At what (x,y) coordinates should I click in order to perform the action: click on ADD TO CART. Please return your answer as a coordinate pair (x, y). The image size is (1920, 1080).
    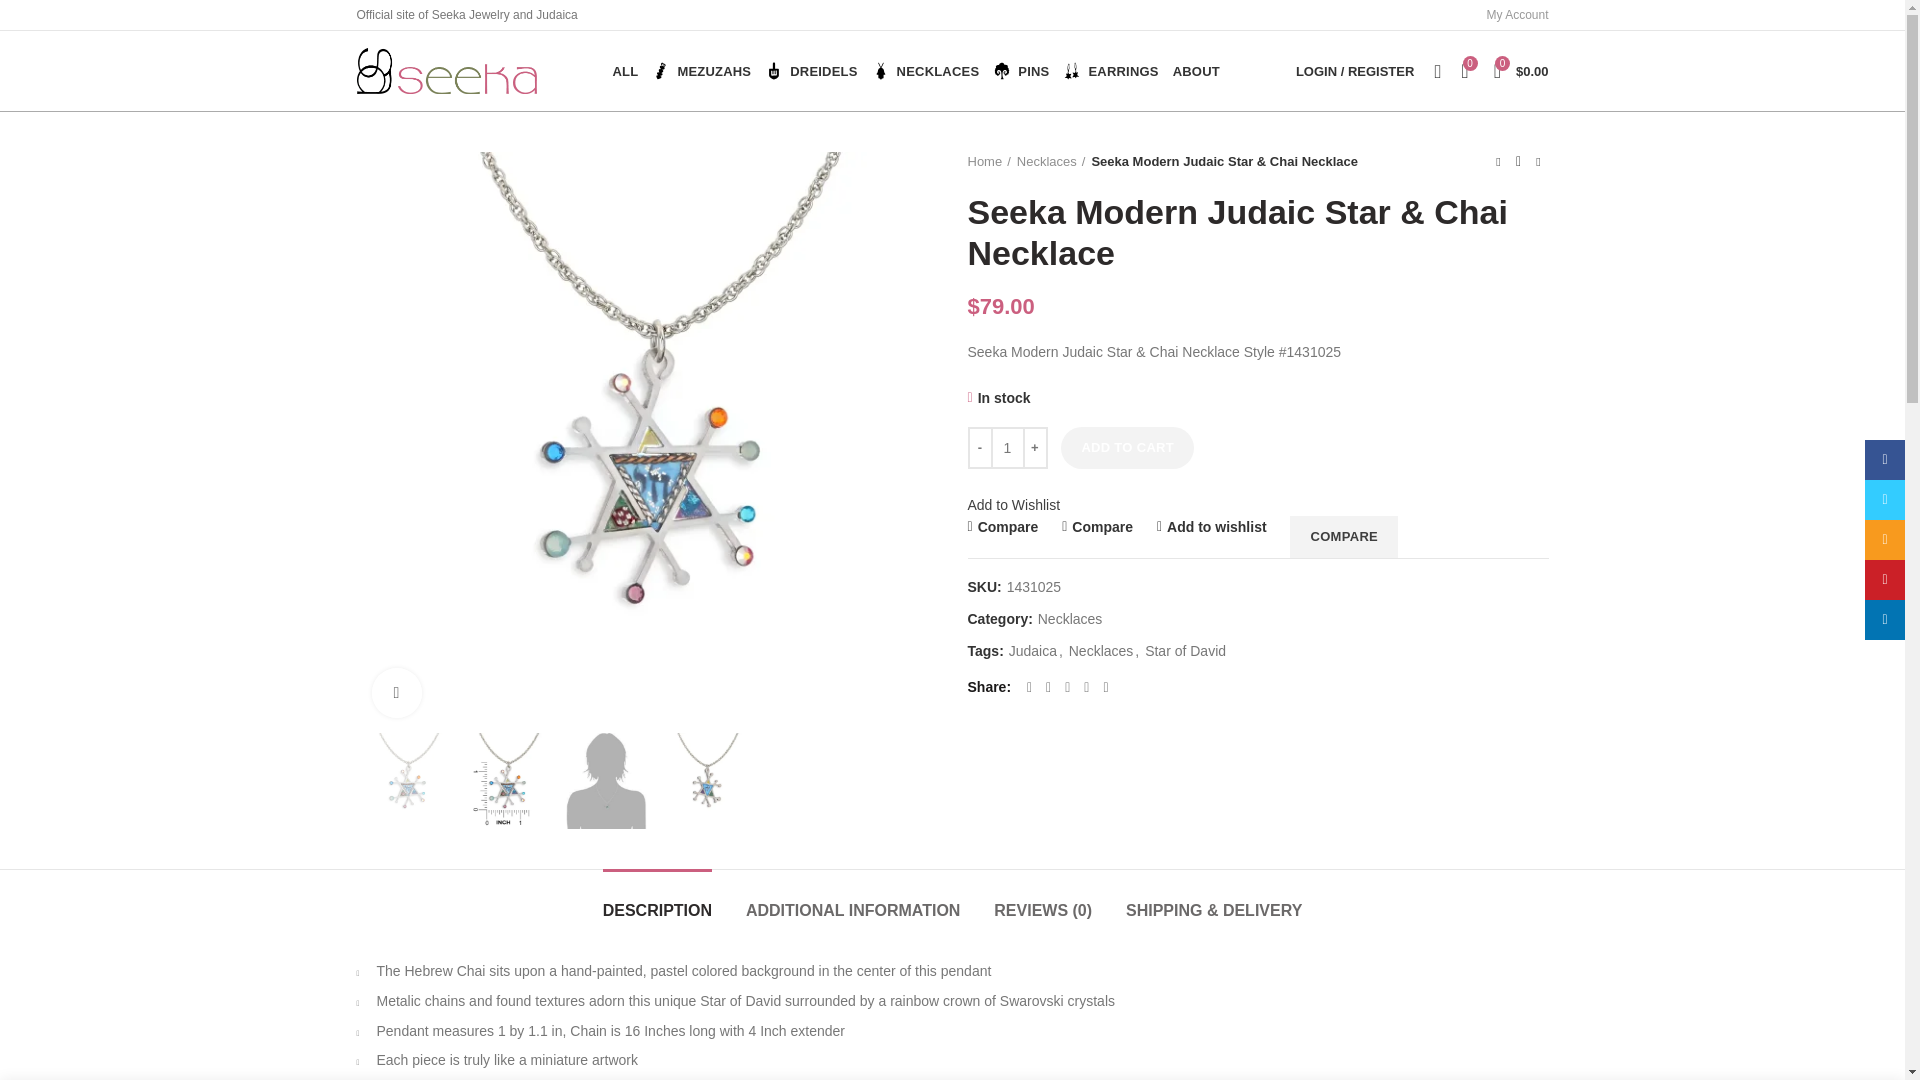
    Looking at the image, I should click on (1128, 447).